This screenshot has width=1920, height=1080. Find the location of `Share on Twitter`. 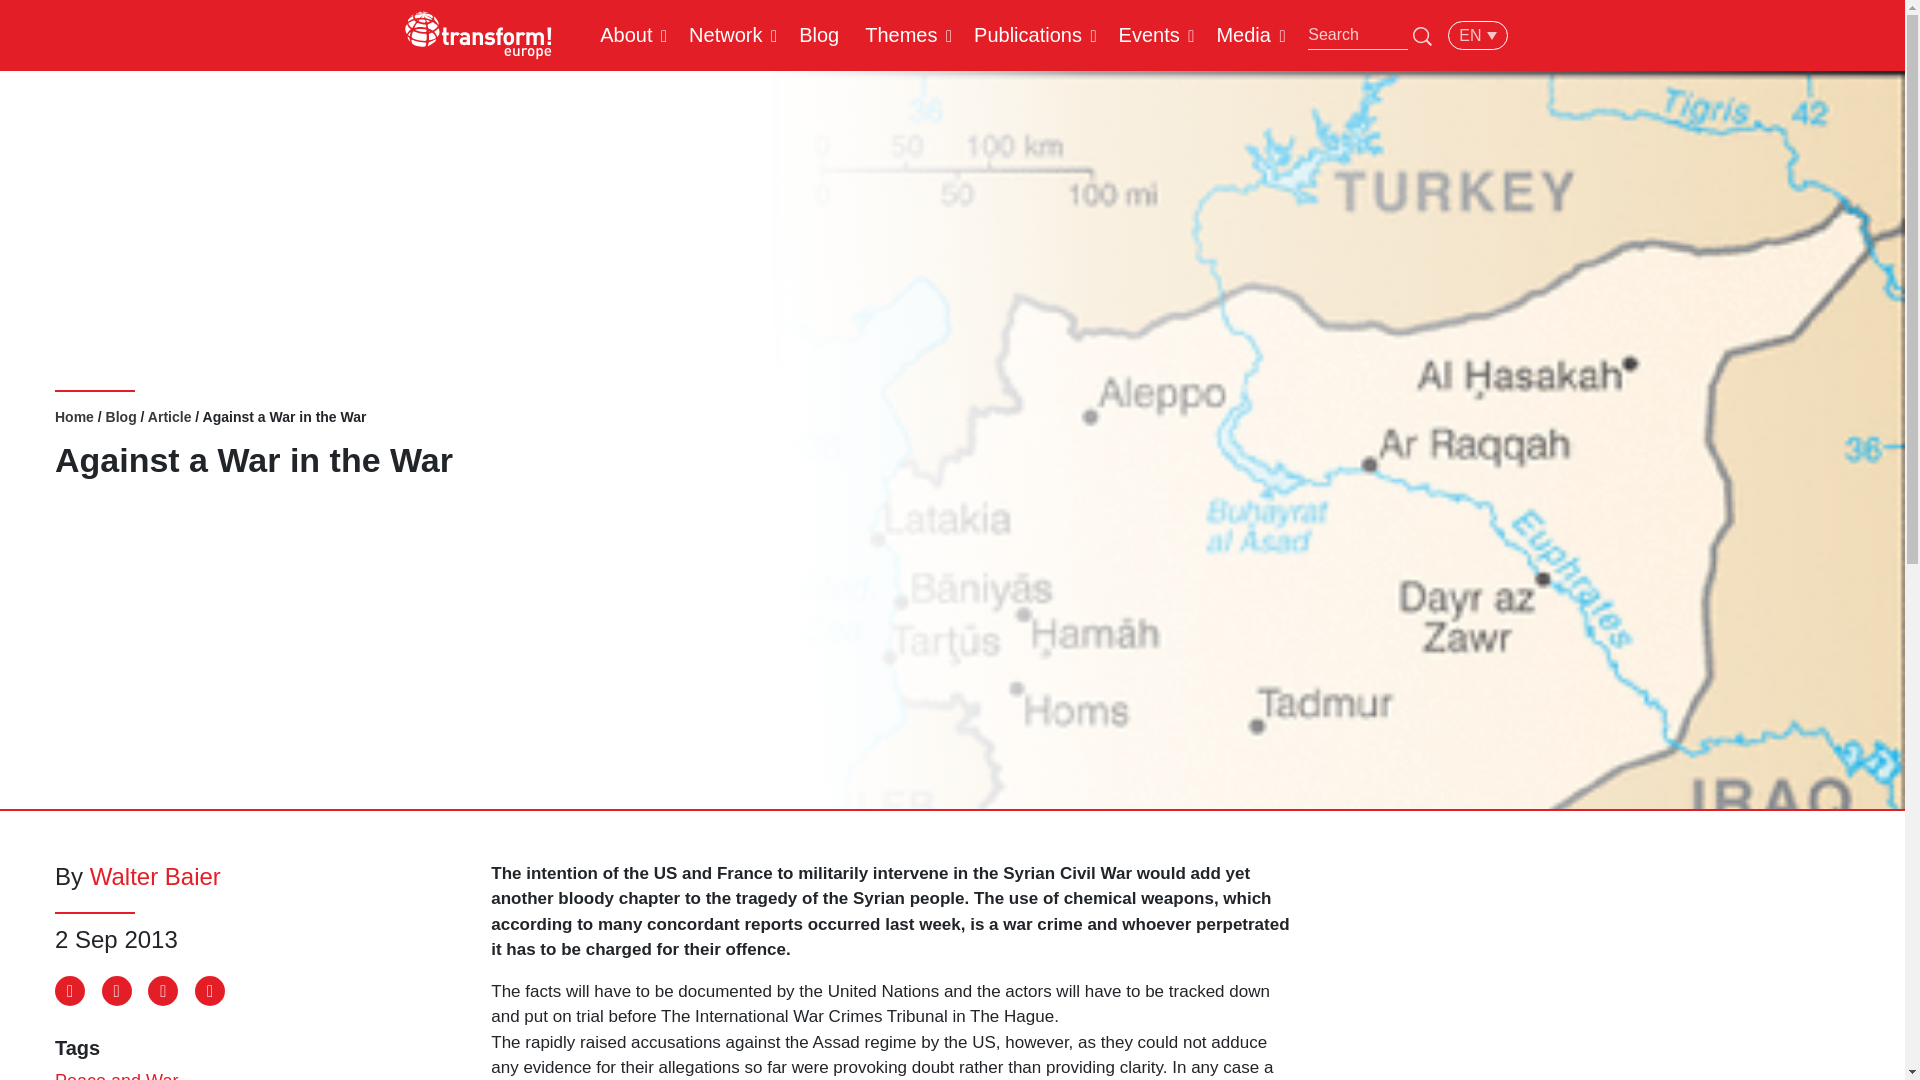

Share on Twitter is located at coordinates (116, 990).